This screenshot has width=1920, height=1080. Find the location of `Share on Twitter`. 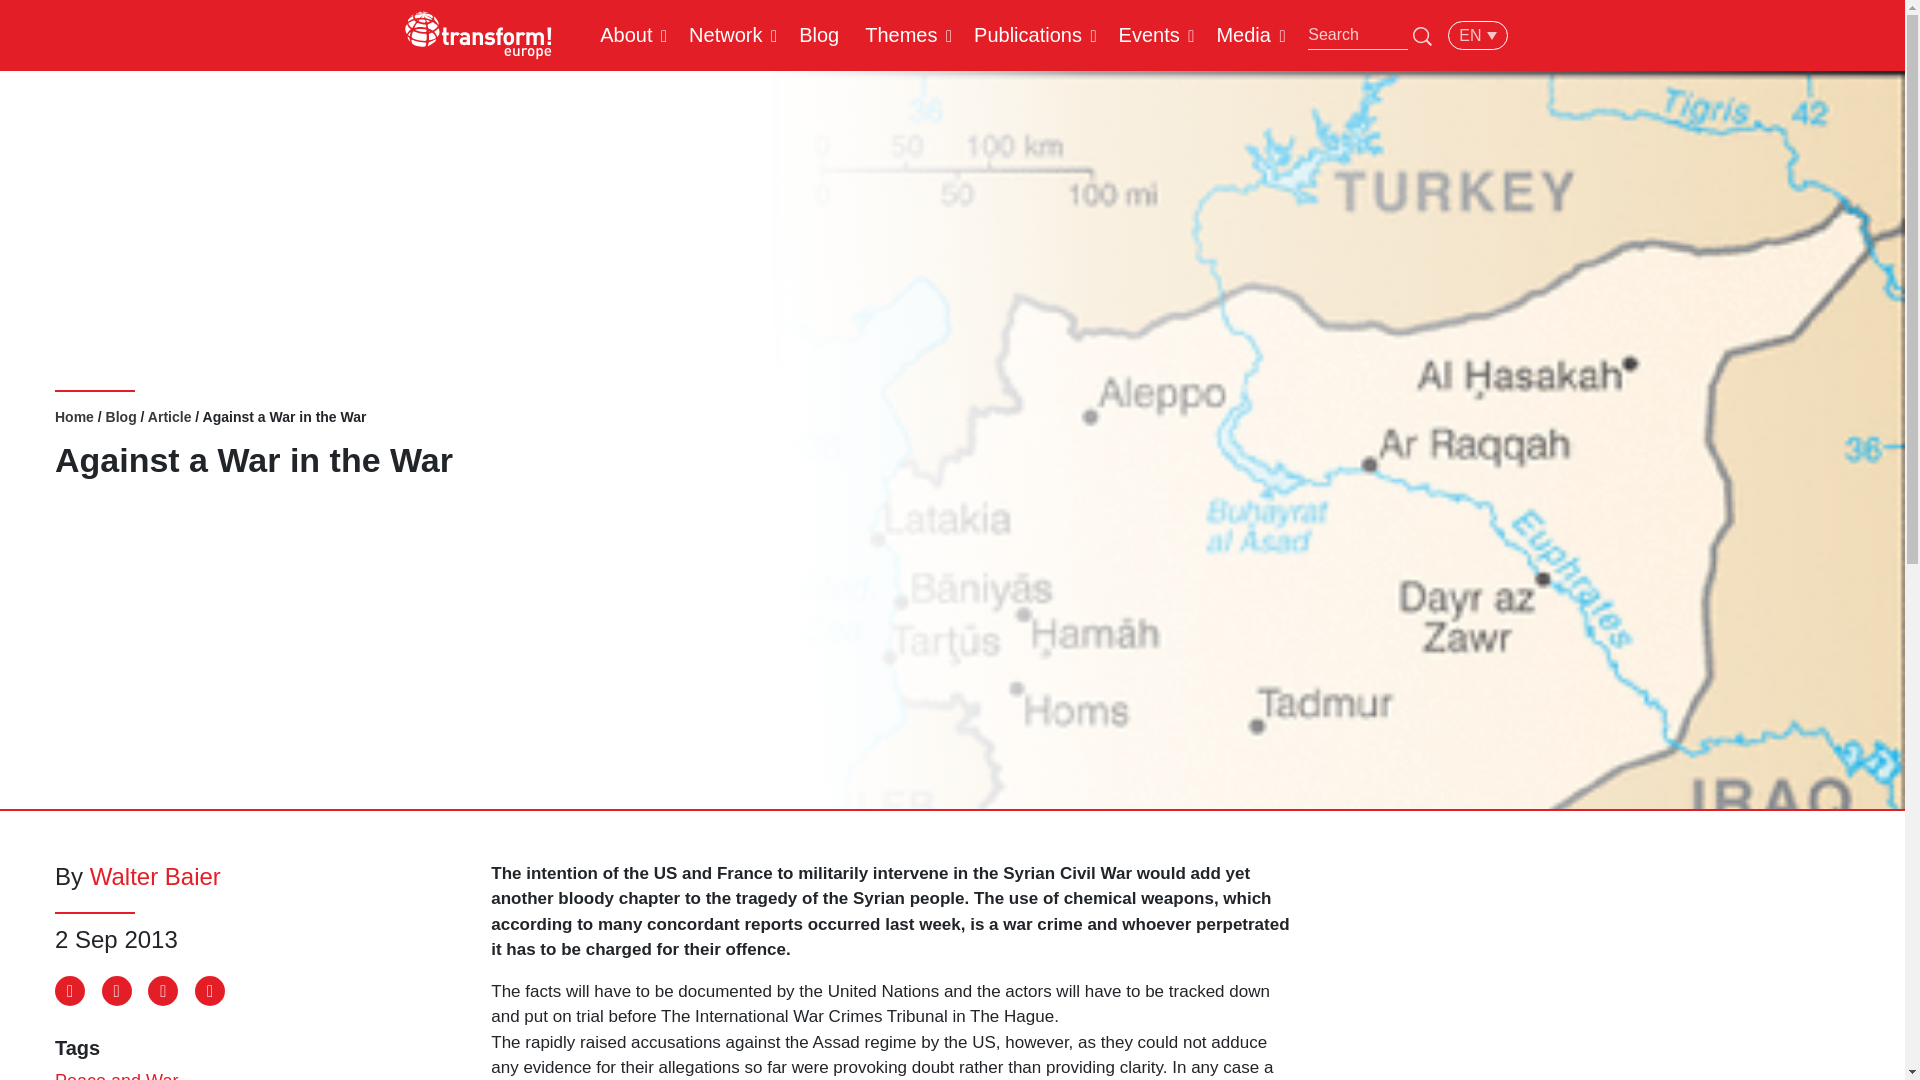

Share on Twitter is located at coordinates (116, 990).